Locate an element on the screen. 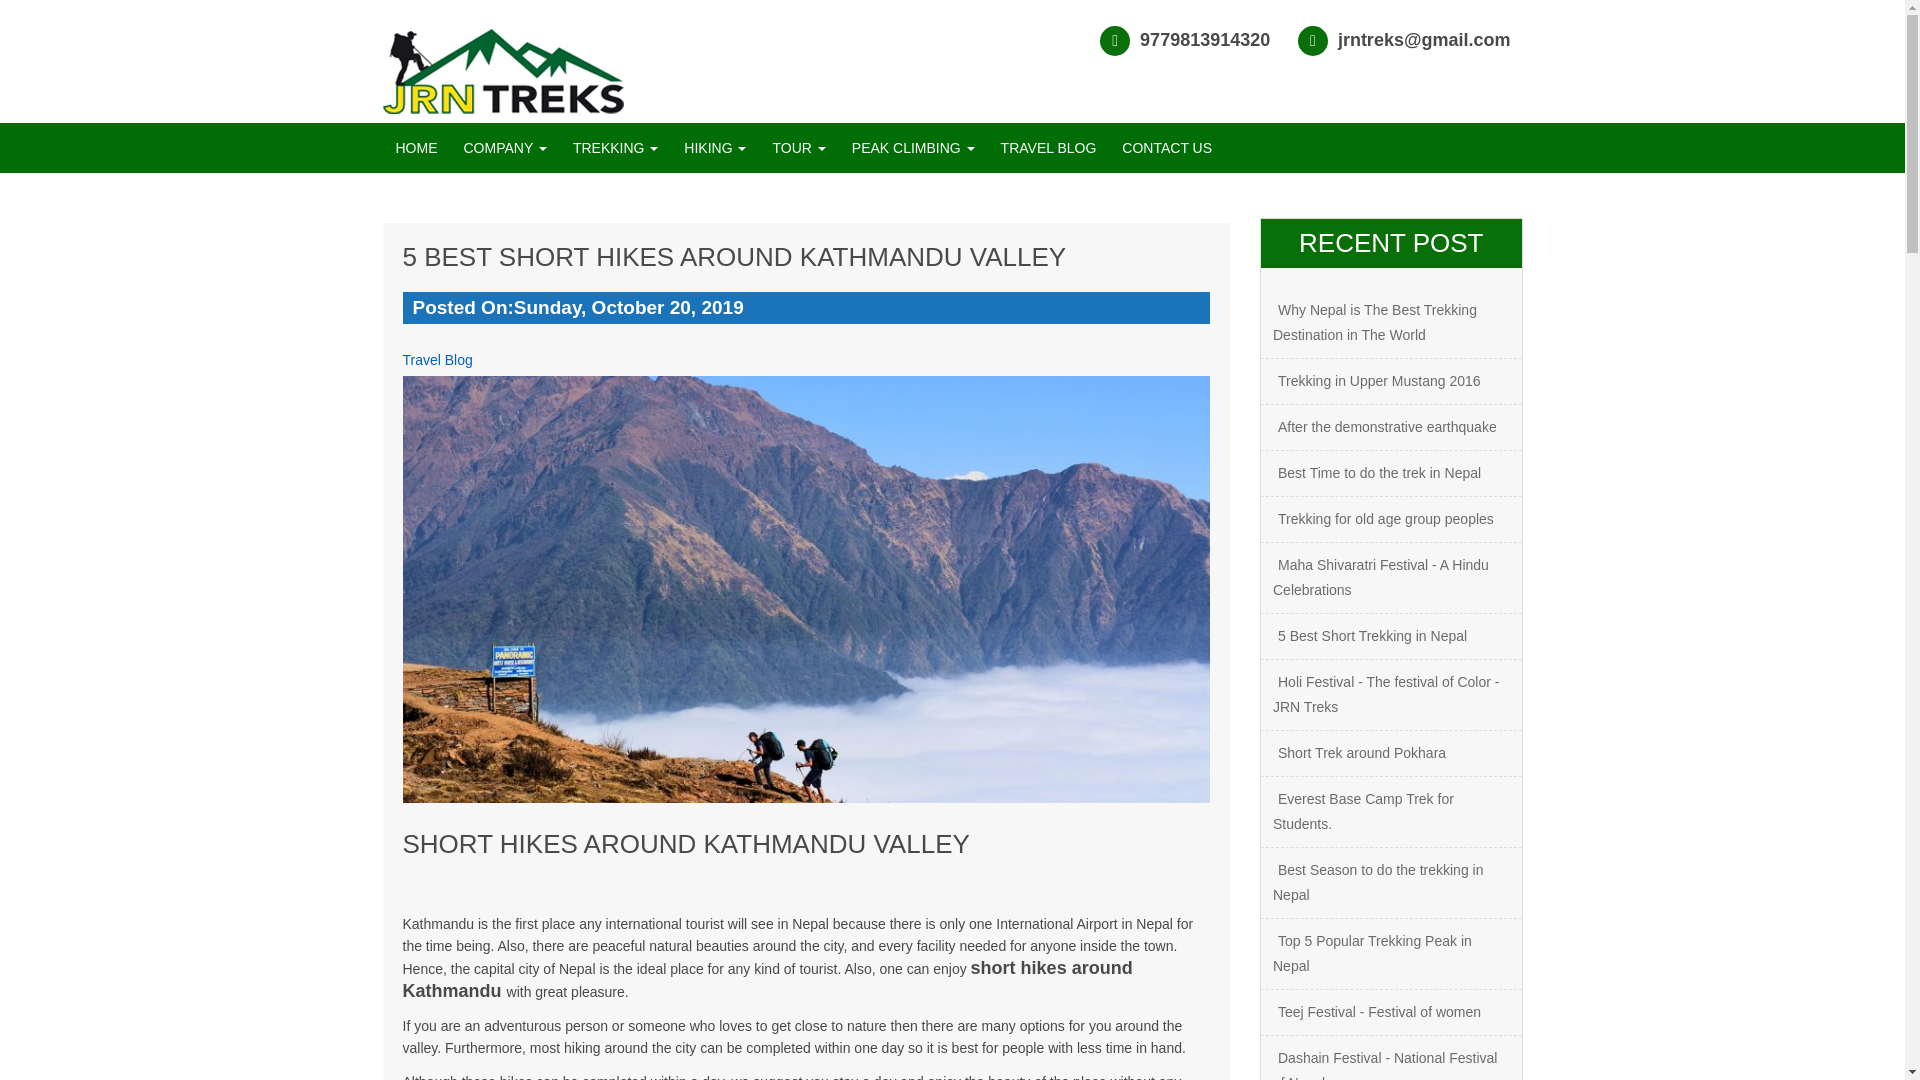 This screenshot has width=1920, height=1080. COMPANY is located at coordinates (504, 148).